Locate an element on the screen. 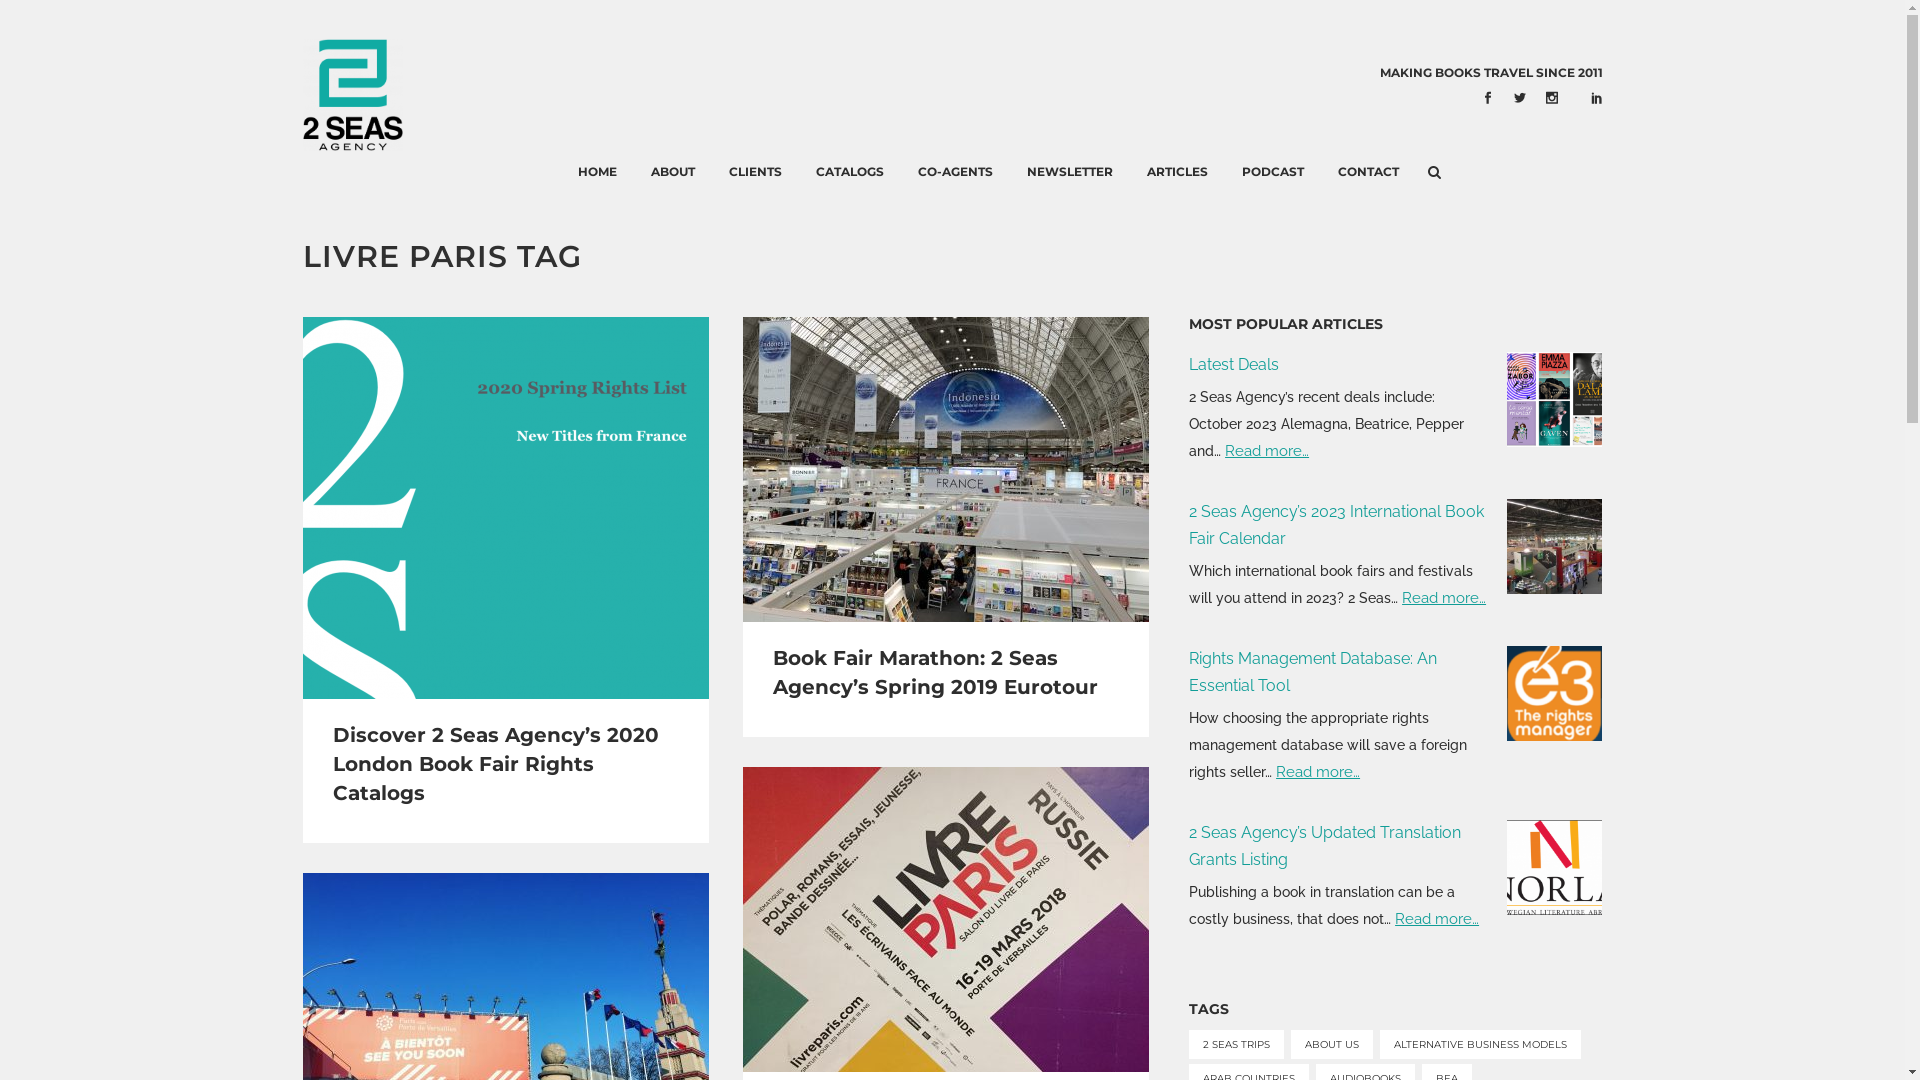  ALTERNATIVE BUSINESS MODELS is located at coordinates (1480, 1044).